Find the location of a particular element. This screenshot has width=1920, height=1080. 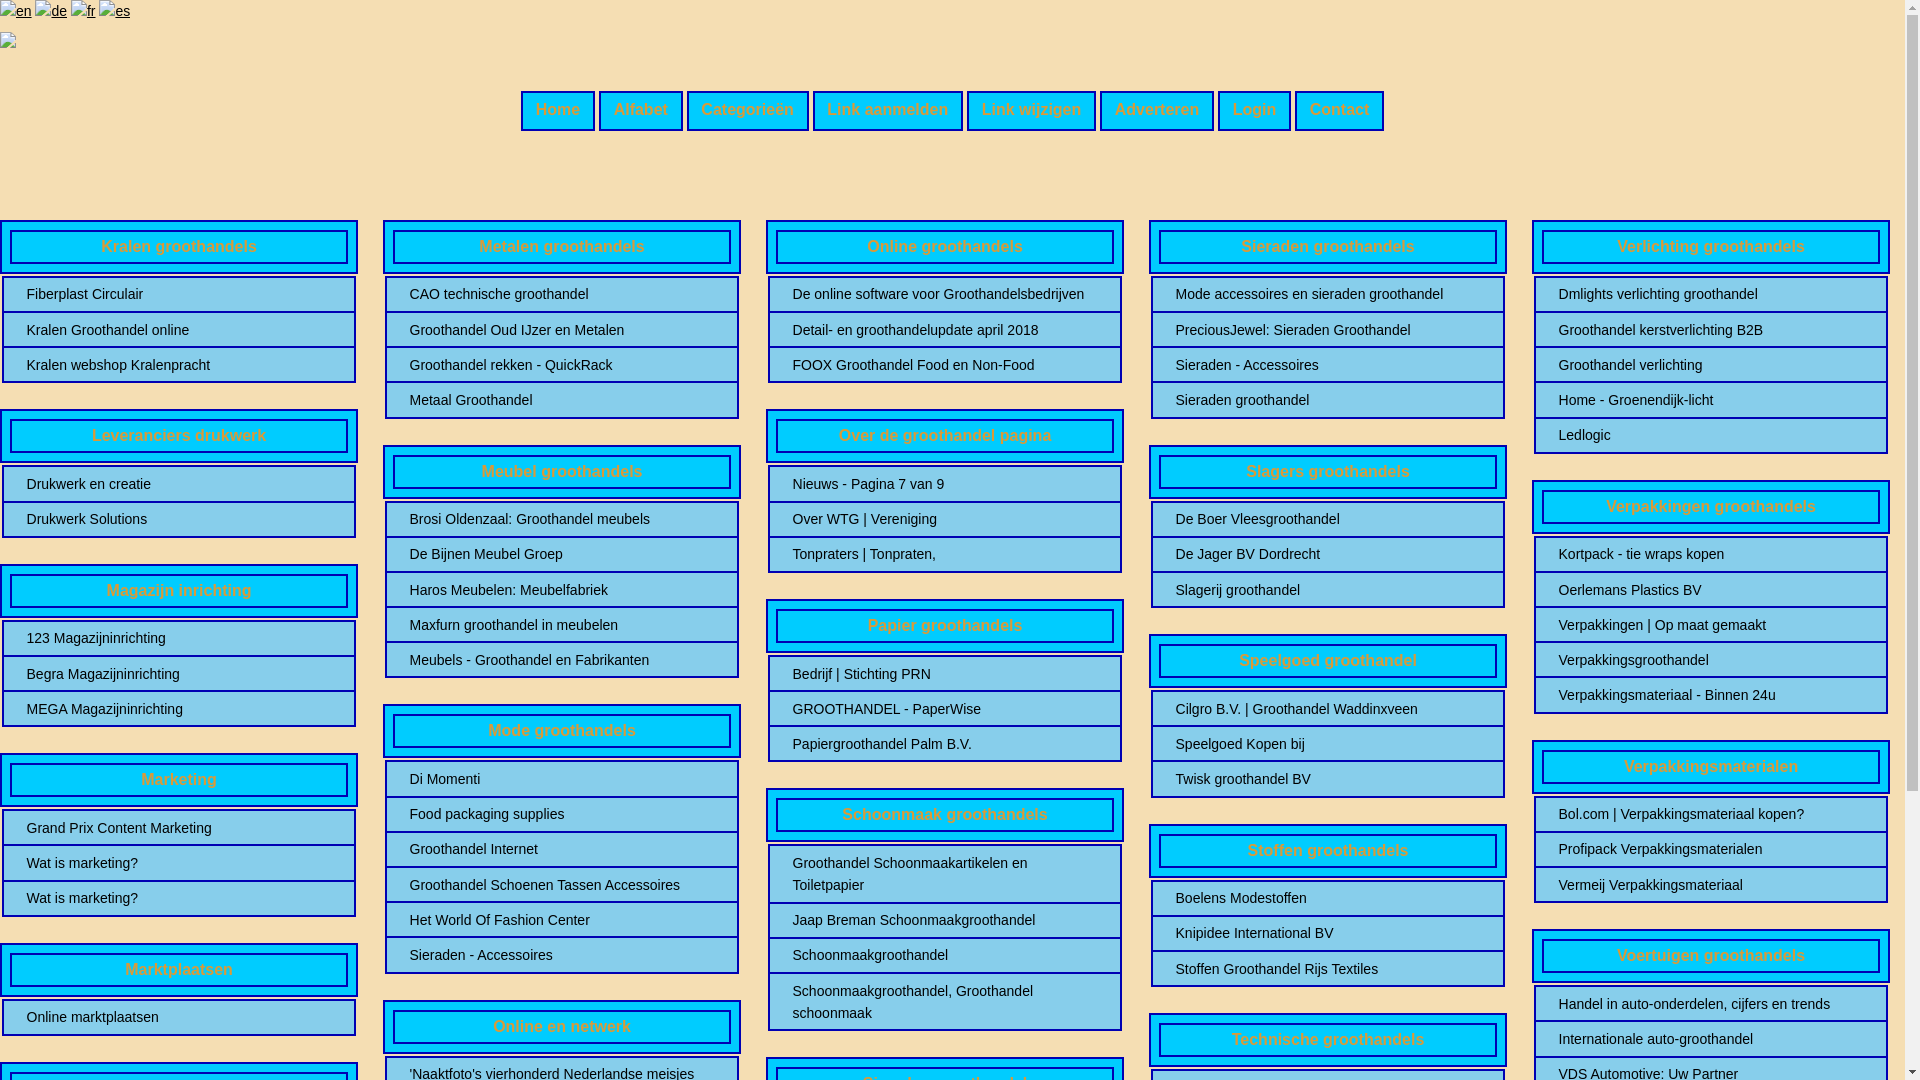

Groothandel verlichting is located at coordinates (1712, 365).